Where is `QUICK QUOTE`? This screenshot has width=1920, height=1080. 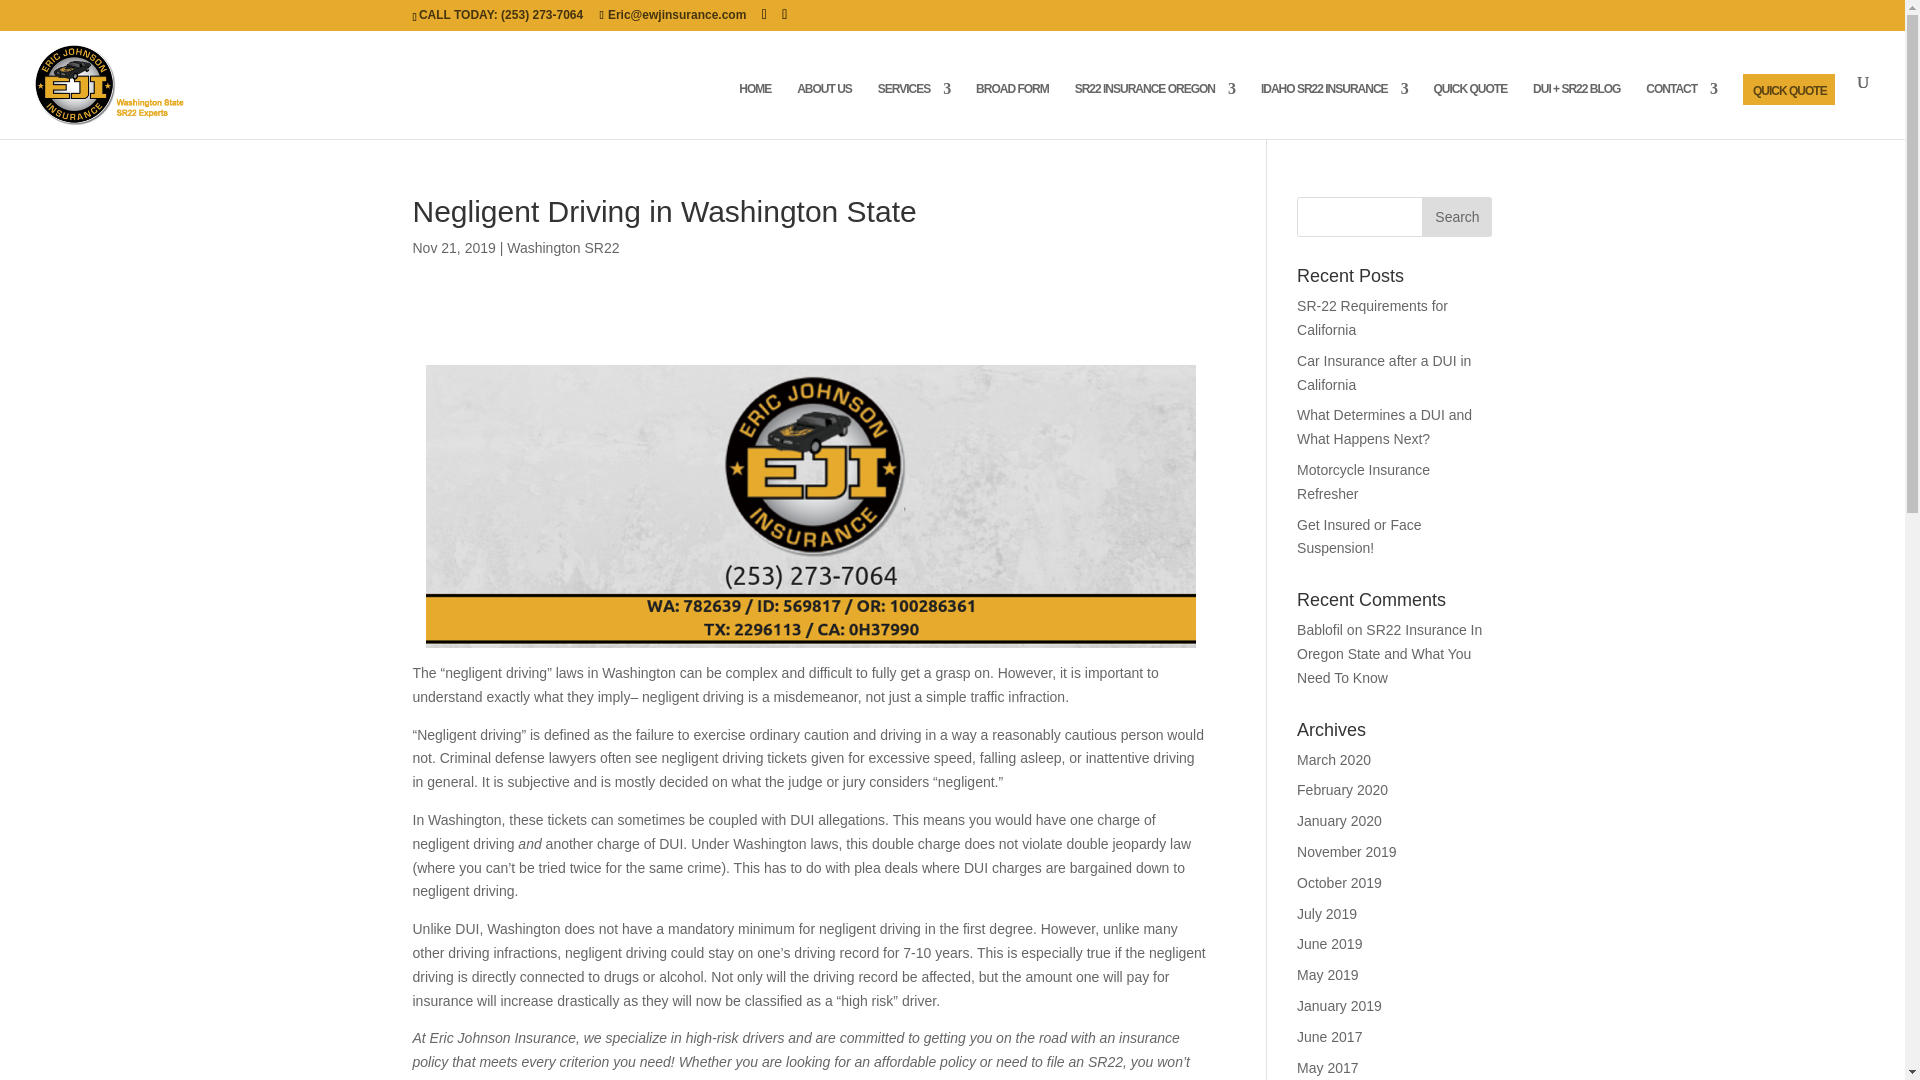
QUICK QUOTE is located at coordinates (1470, 110).